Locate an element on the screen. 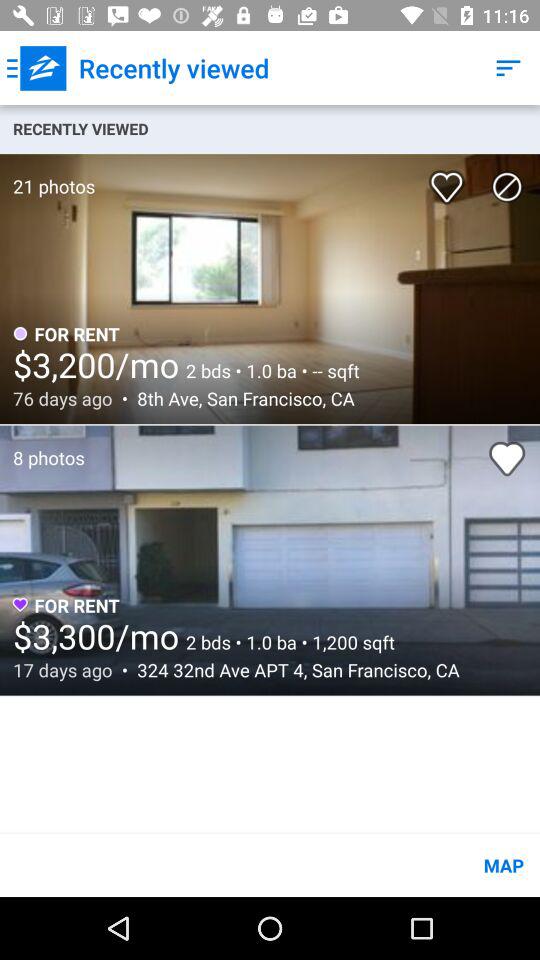 The image size is (540, 960). turn off icon below recently viewed item is located at coordinates (507, 186).